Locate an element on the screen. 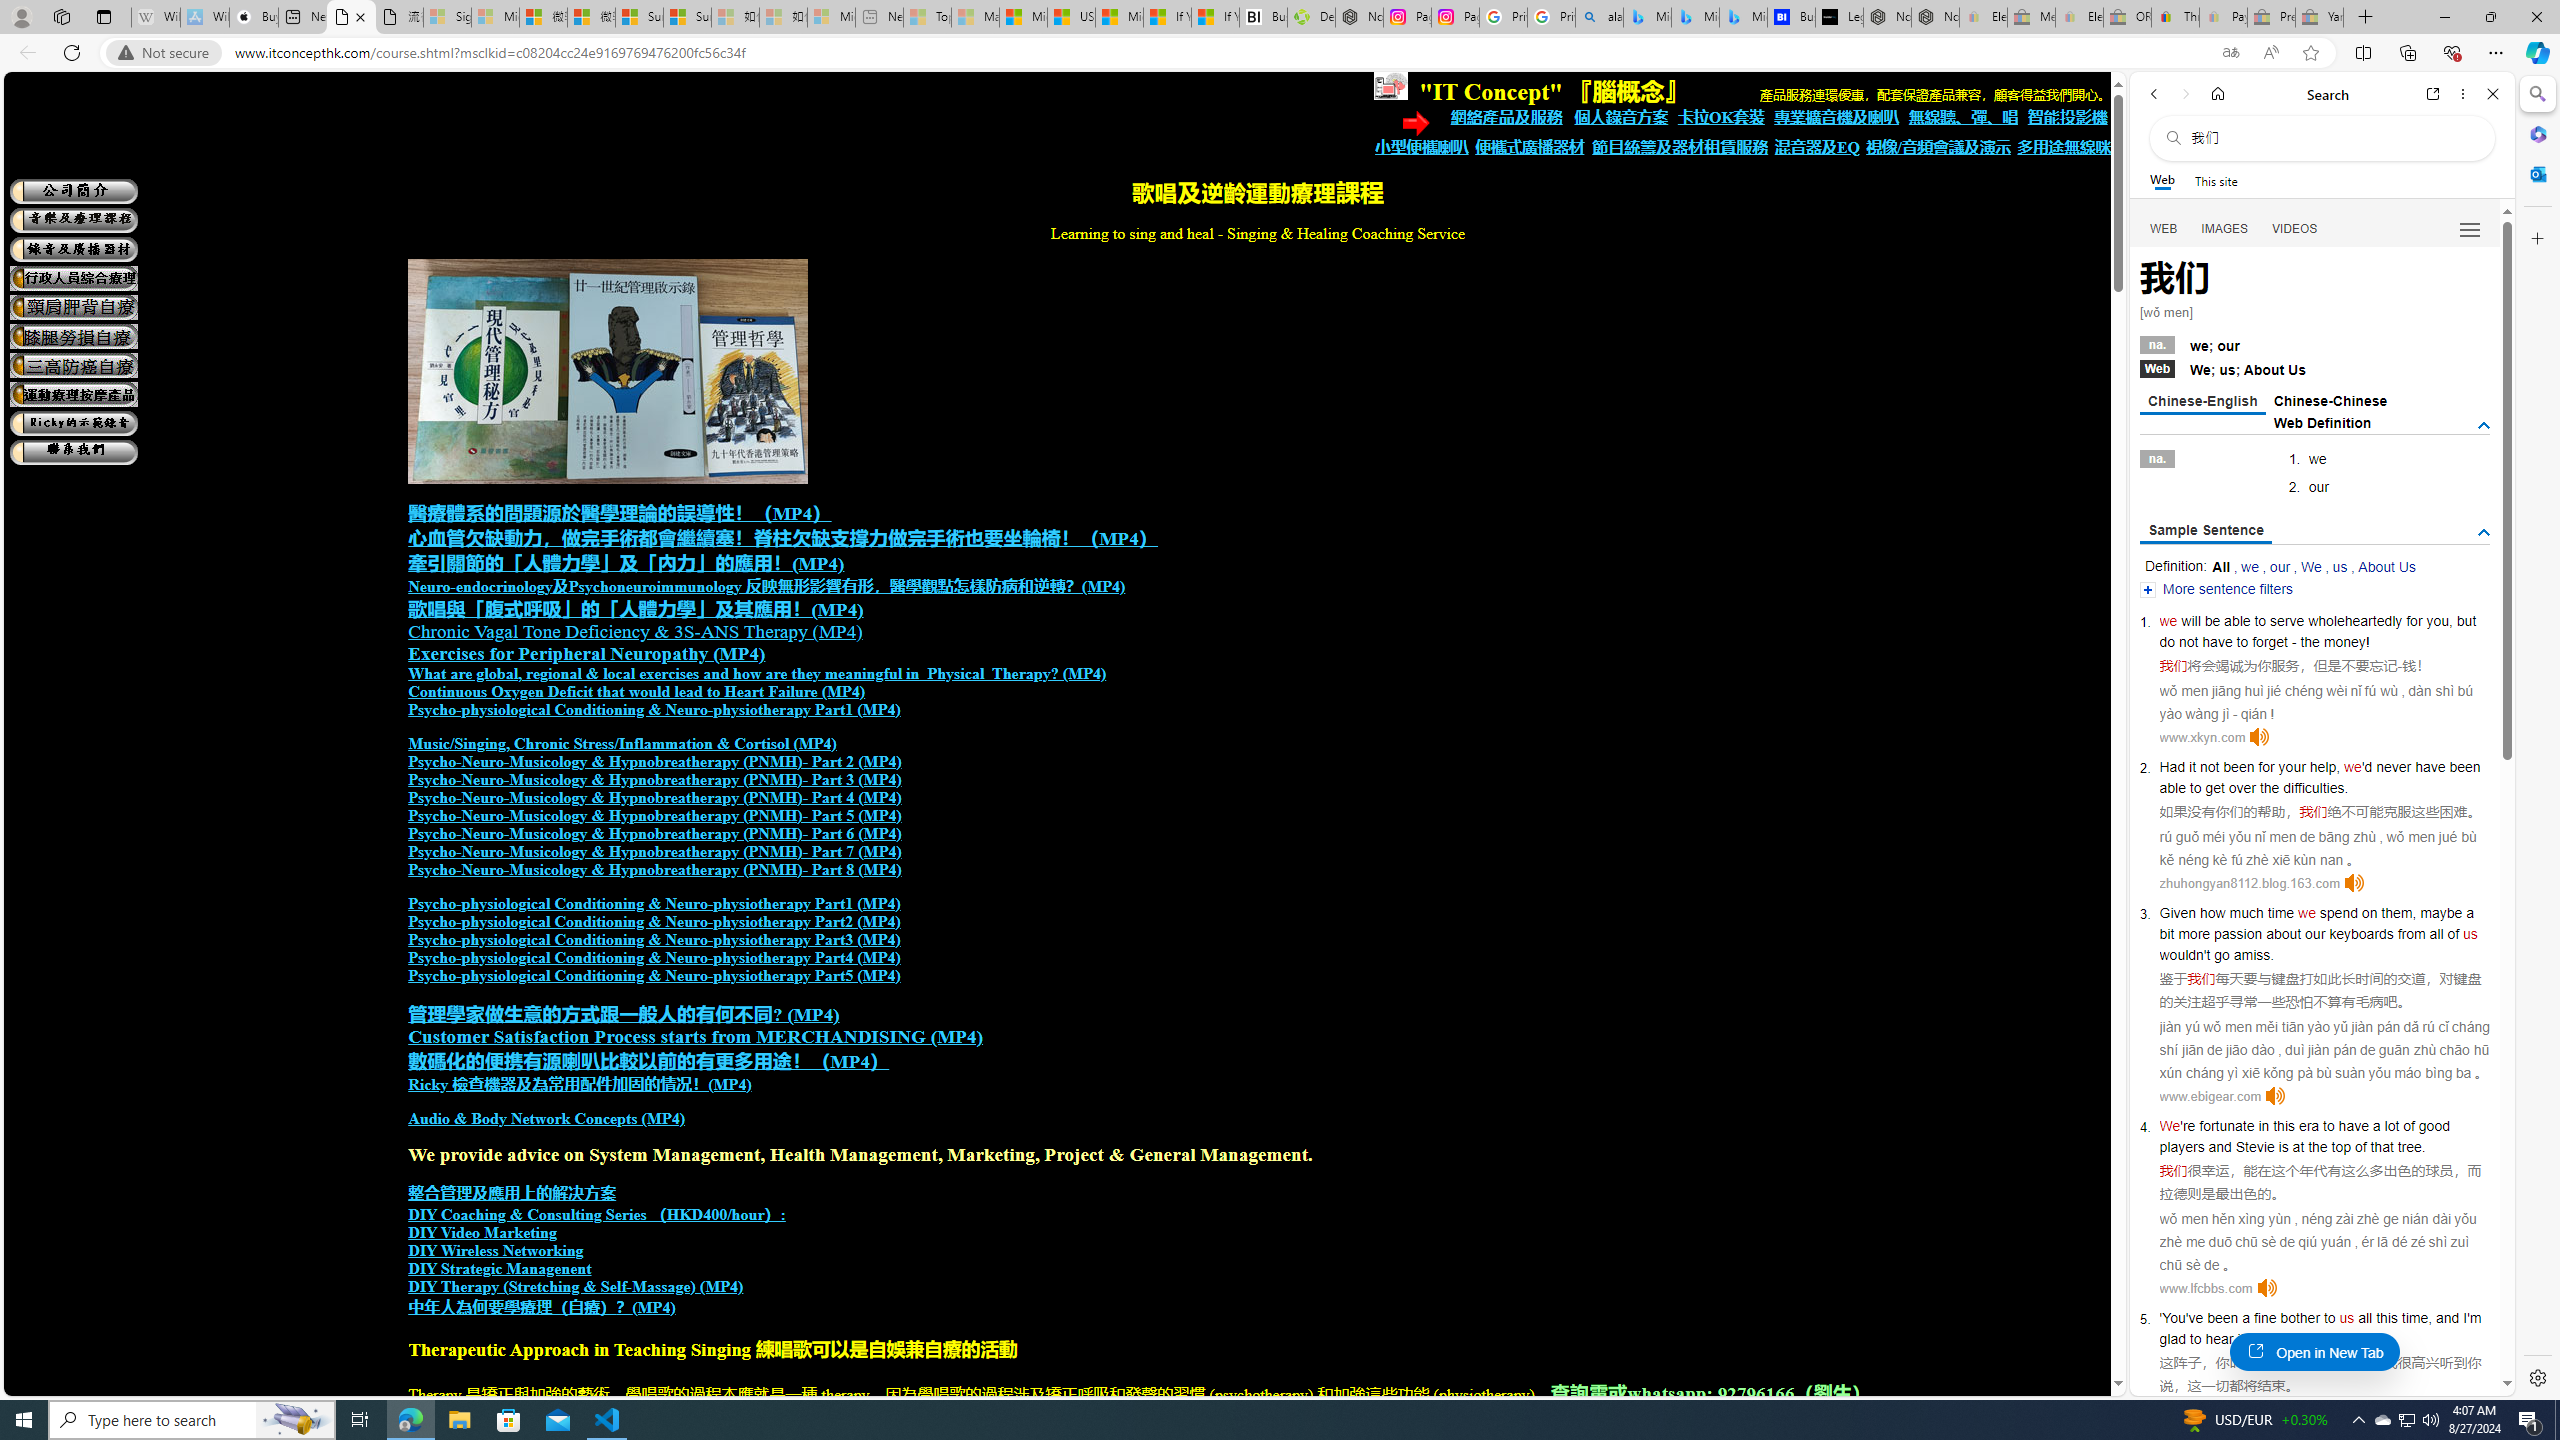 The width and height of the screenshot is (2560, 1440). ' is located at coordinates (2160, 1318).